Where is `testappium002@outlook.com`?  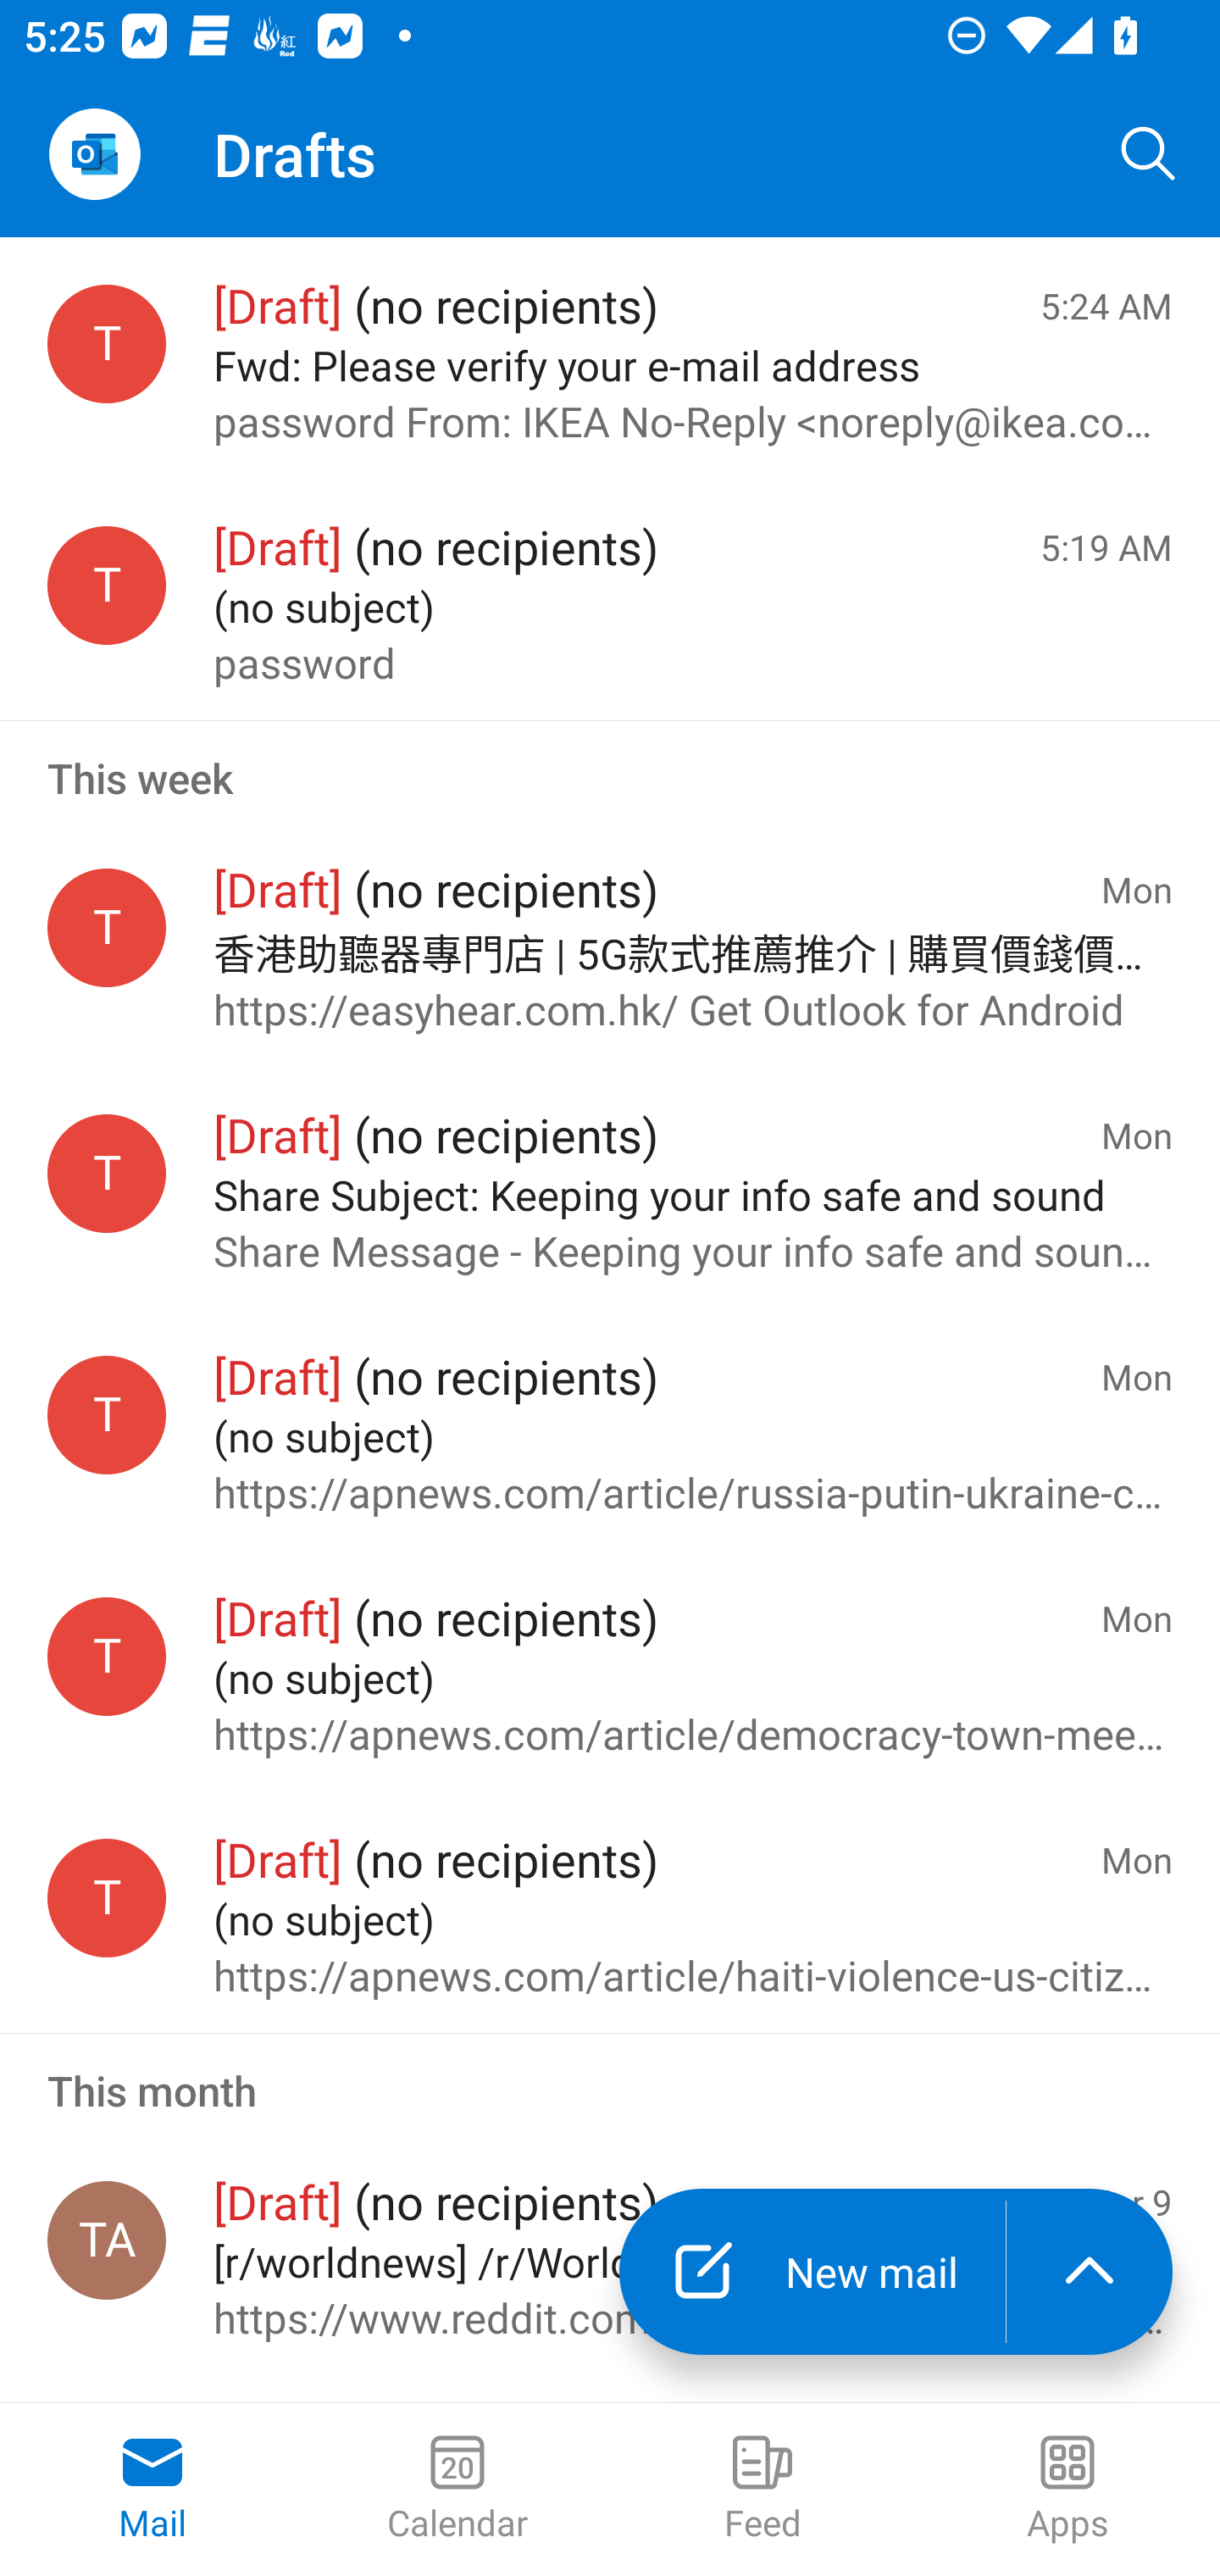
testappium002@outlook.com is located at coordinates (107, 1656).